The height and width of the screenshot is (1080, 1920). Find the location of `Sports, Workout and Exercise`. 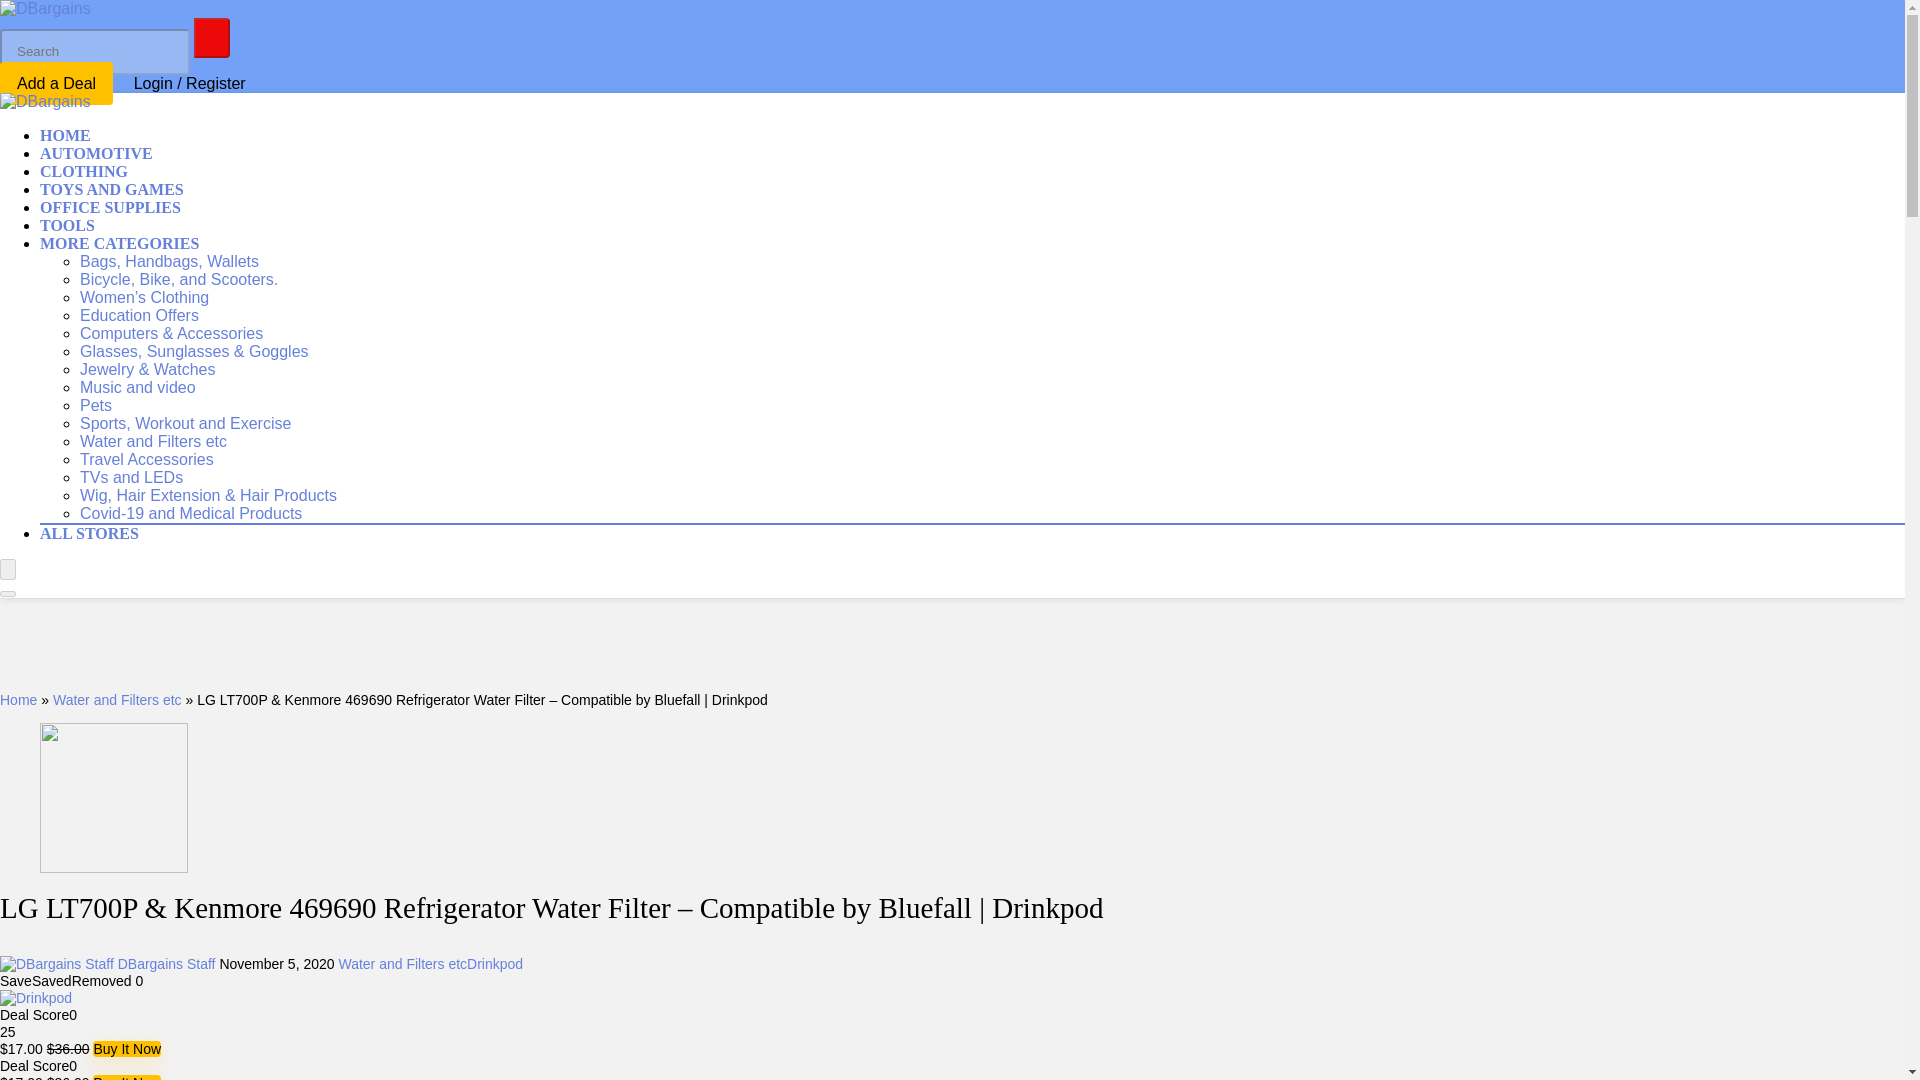

Sports, Workout and Exercise is located at coordinates (186, 422).